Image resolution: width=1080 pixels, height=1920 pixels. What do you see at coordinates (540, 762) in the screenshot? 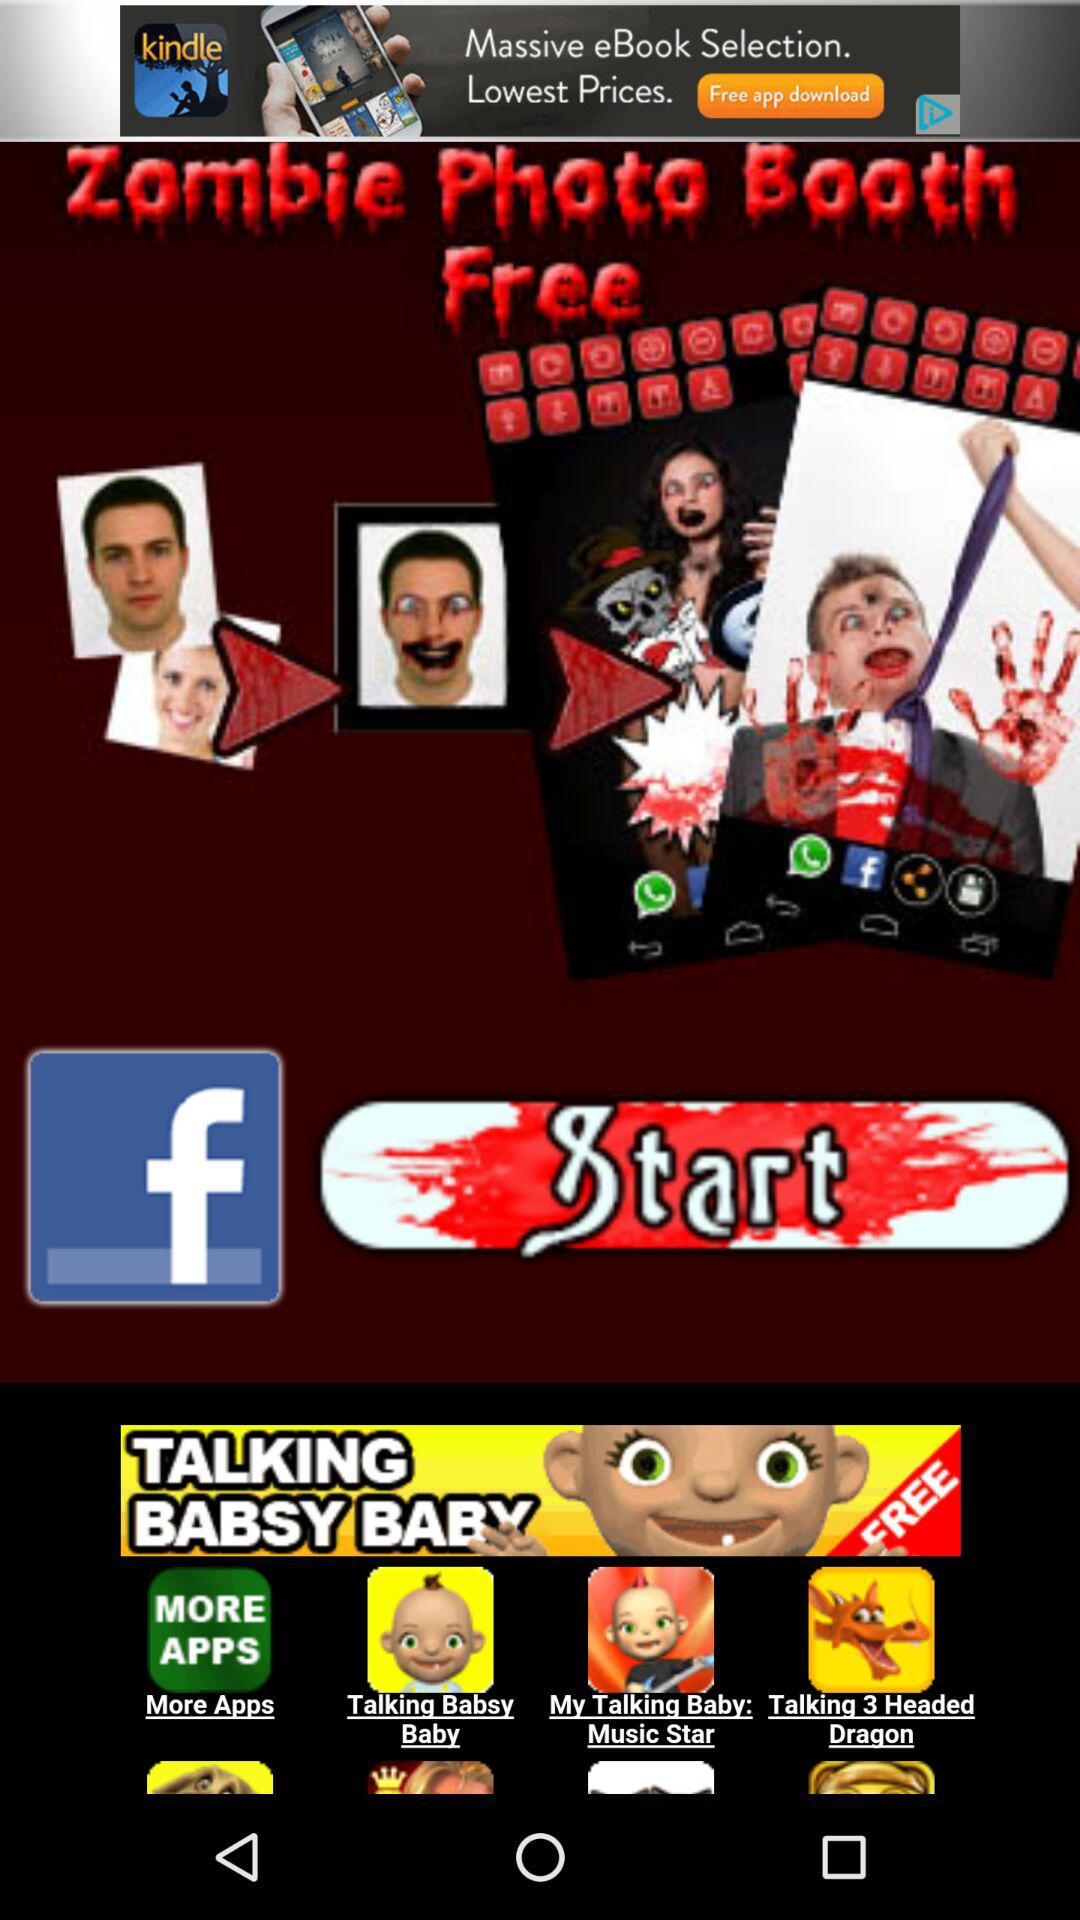
I see `start app` at bounding box center [540, 762].